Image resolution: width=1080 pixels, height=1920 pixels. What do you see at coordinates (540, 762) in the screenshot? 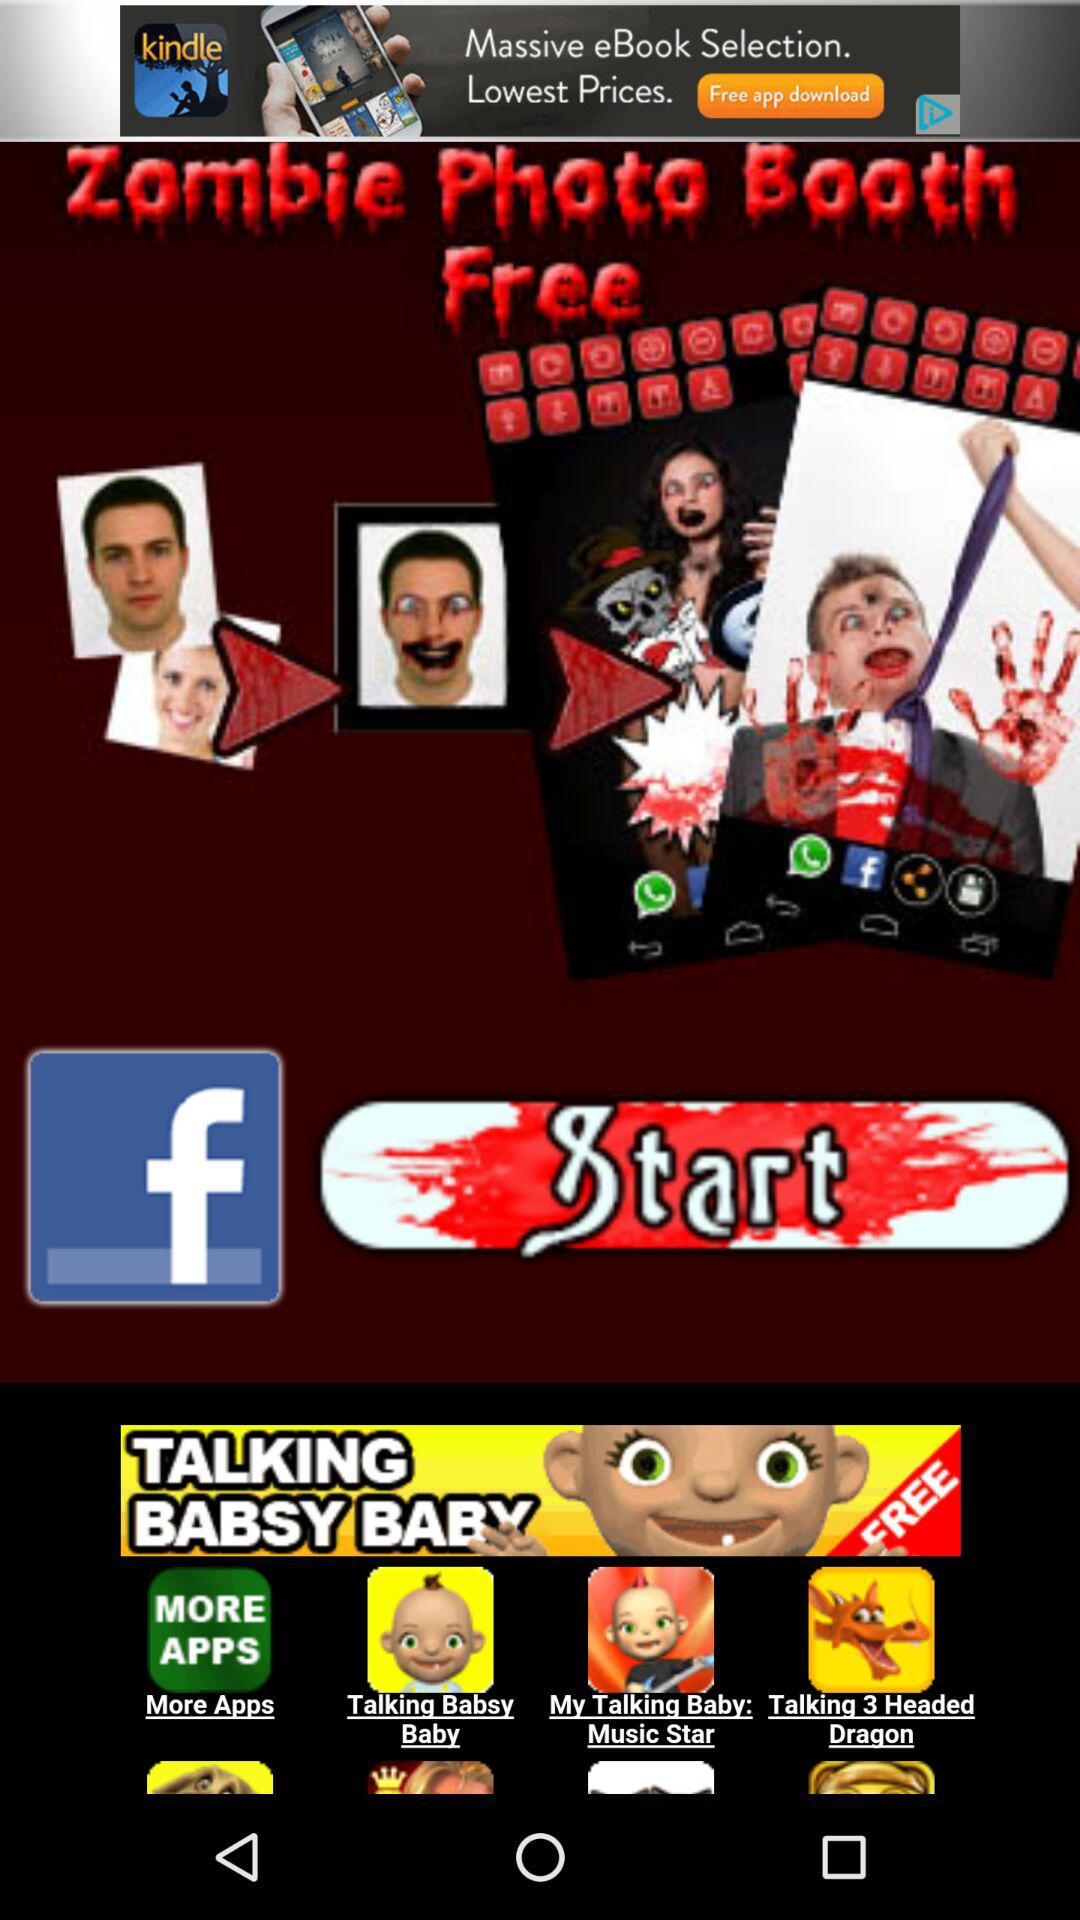
I see `start app` at bounding box center [540, 762].